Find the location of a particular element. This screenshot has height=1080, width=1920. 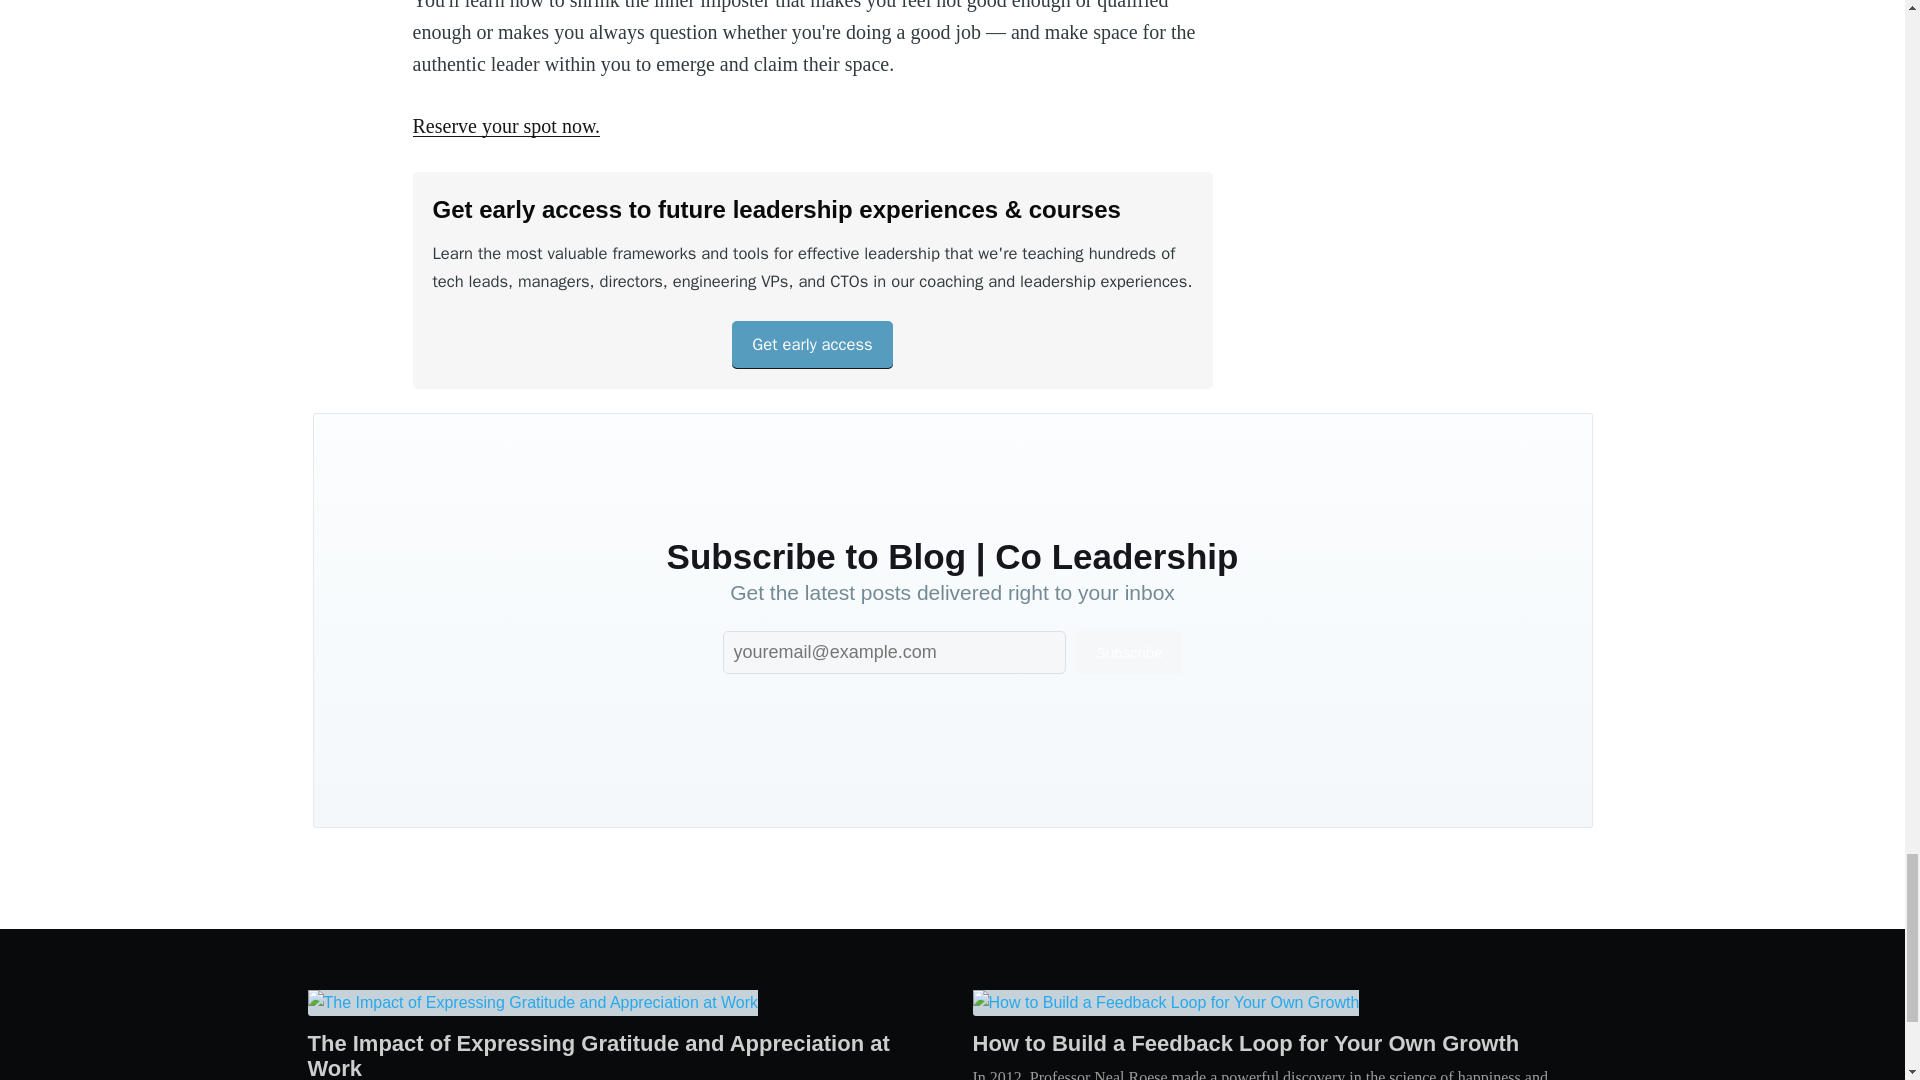

Reserve your spot now. is located at coordinates (506, 126).